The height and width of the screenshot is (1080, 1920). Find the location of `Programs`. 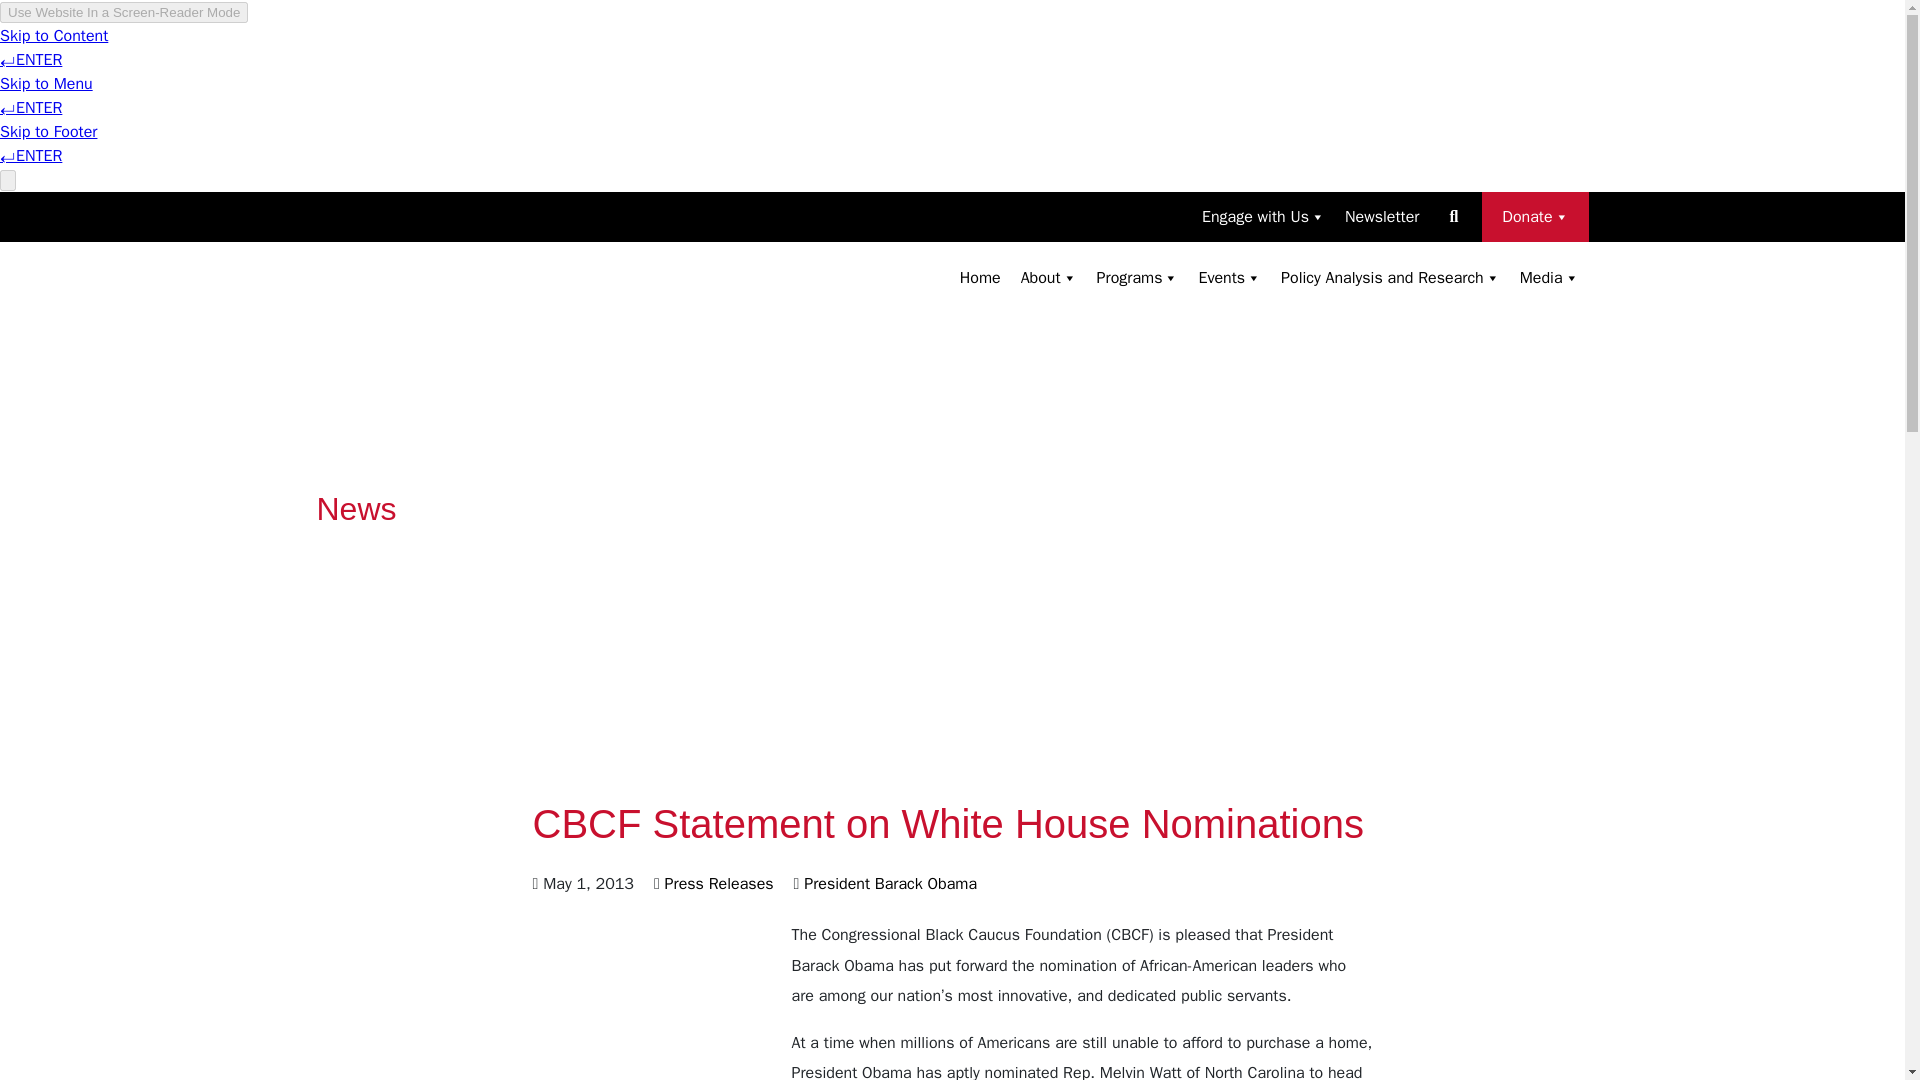

Programs is located at coordinates (1137, 278).